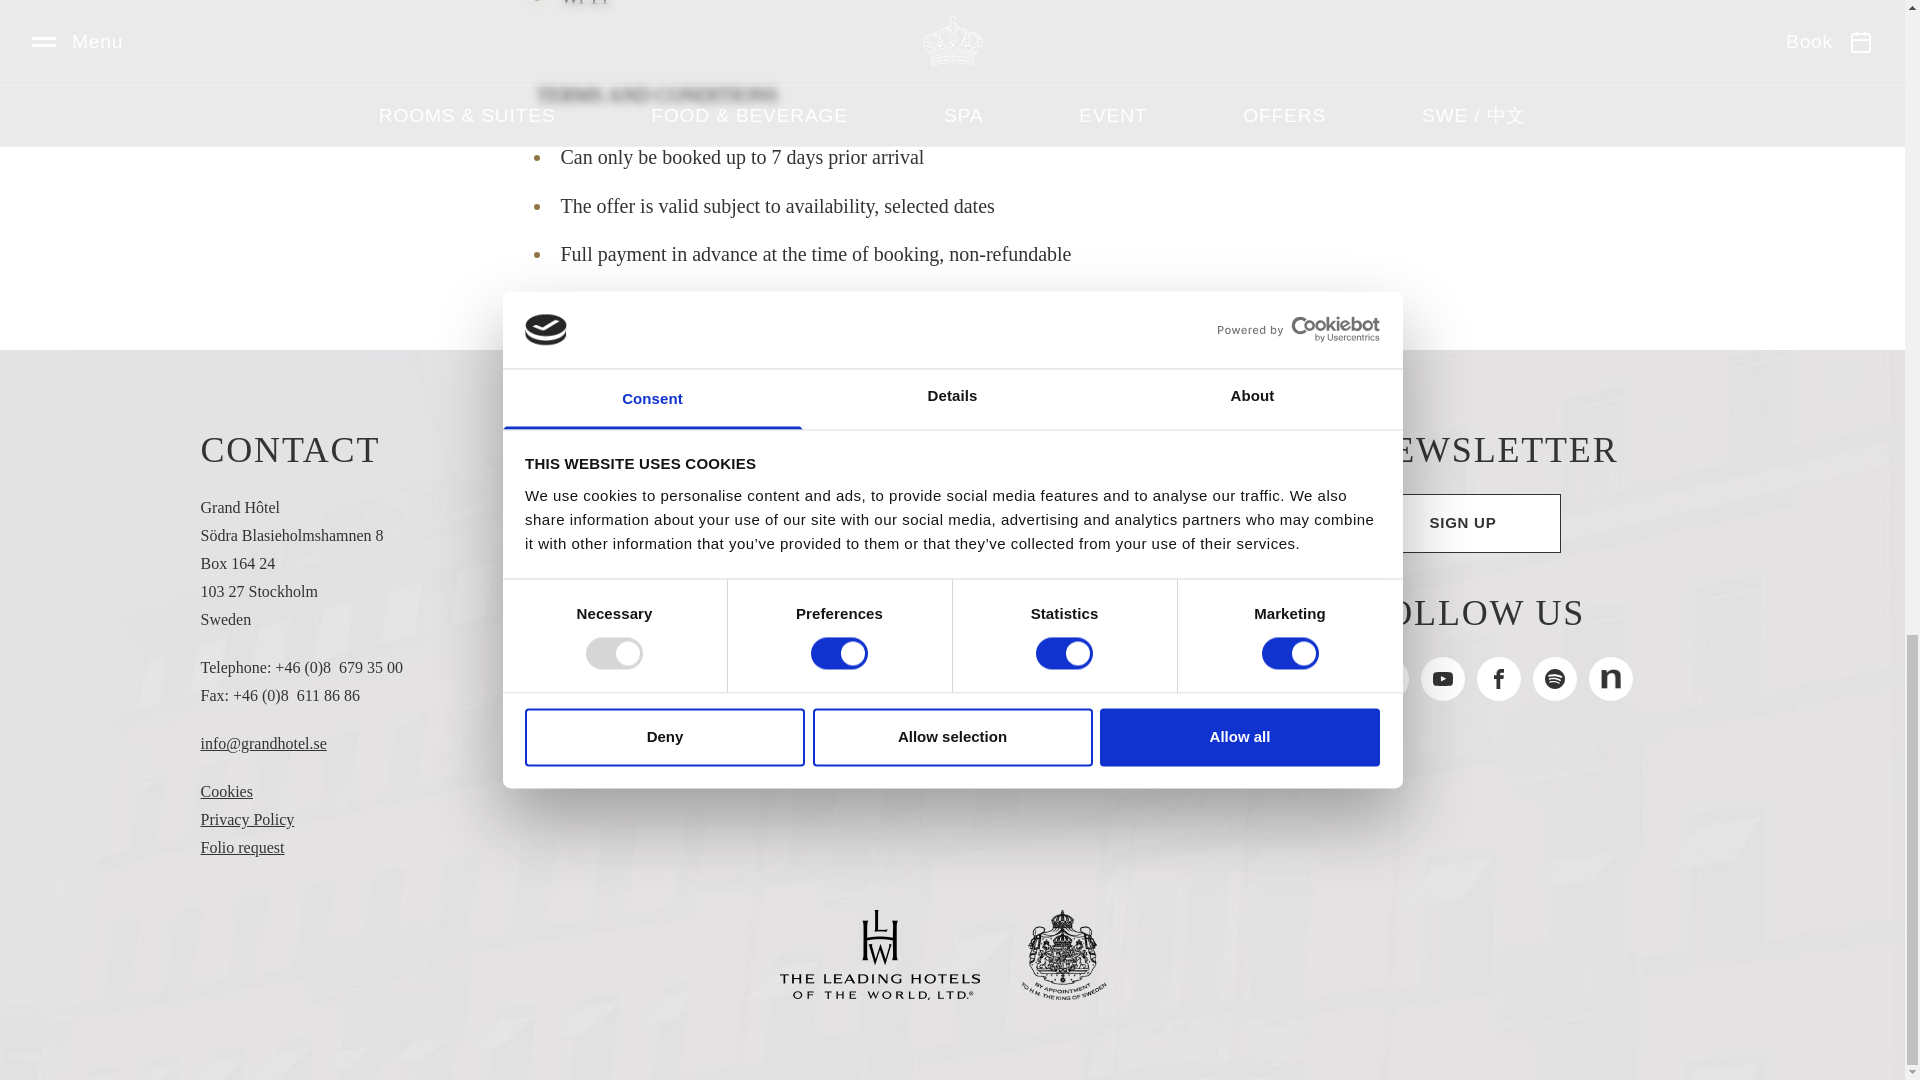  What do you see at coordinates (225, 792) in the screenshot?
I see `Cookies` at bounding box center [225, 792].